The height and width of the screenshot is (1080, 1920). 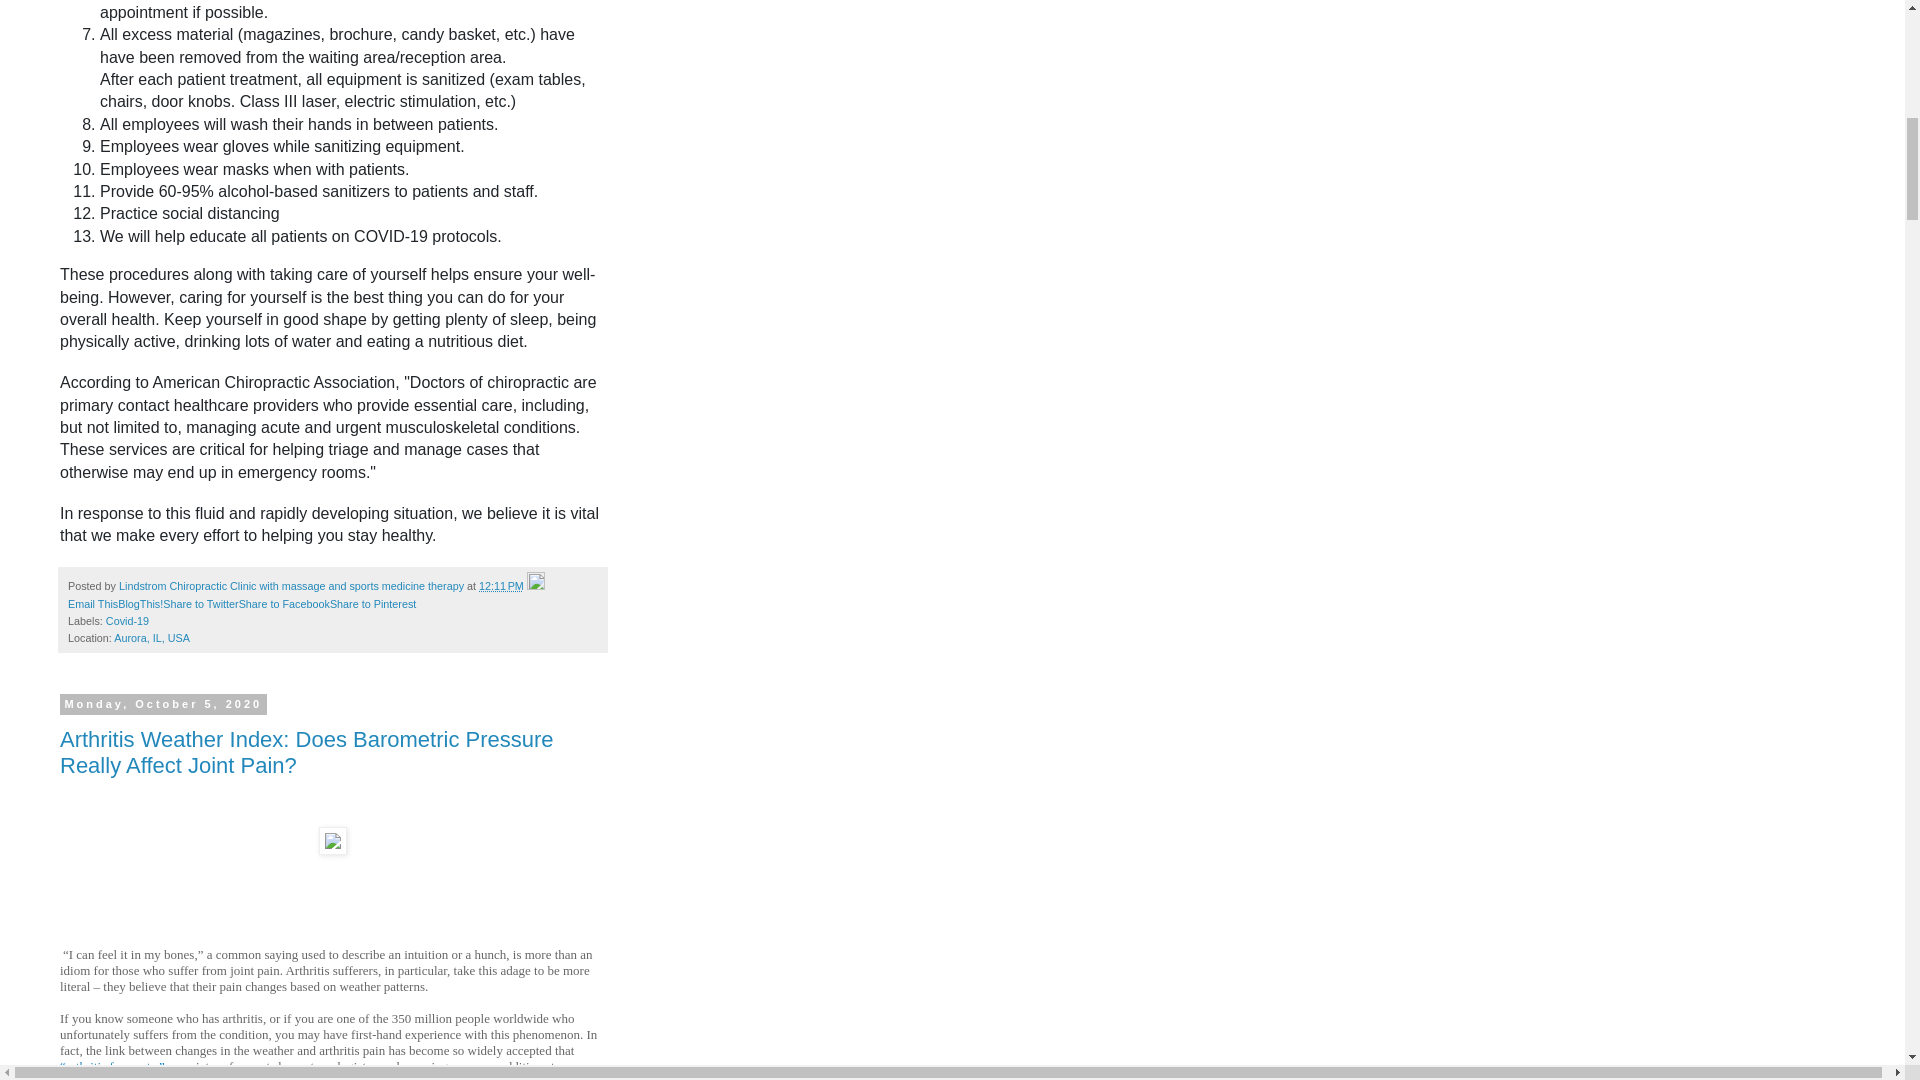 What do you see at coordinates (127, 620) in the screenshot?
I see `Covid-19` at bounding box center [127, 620].